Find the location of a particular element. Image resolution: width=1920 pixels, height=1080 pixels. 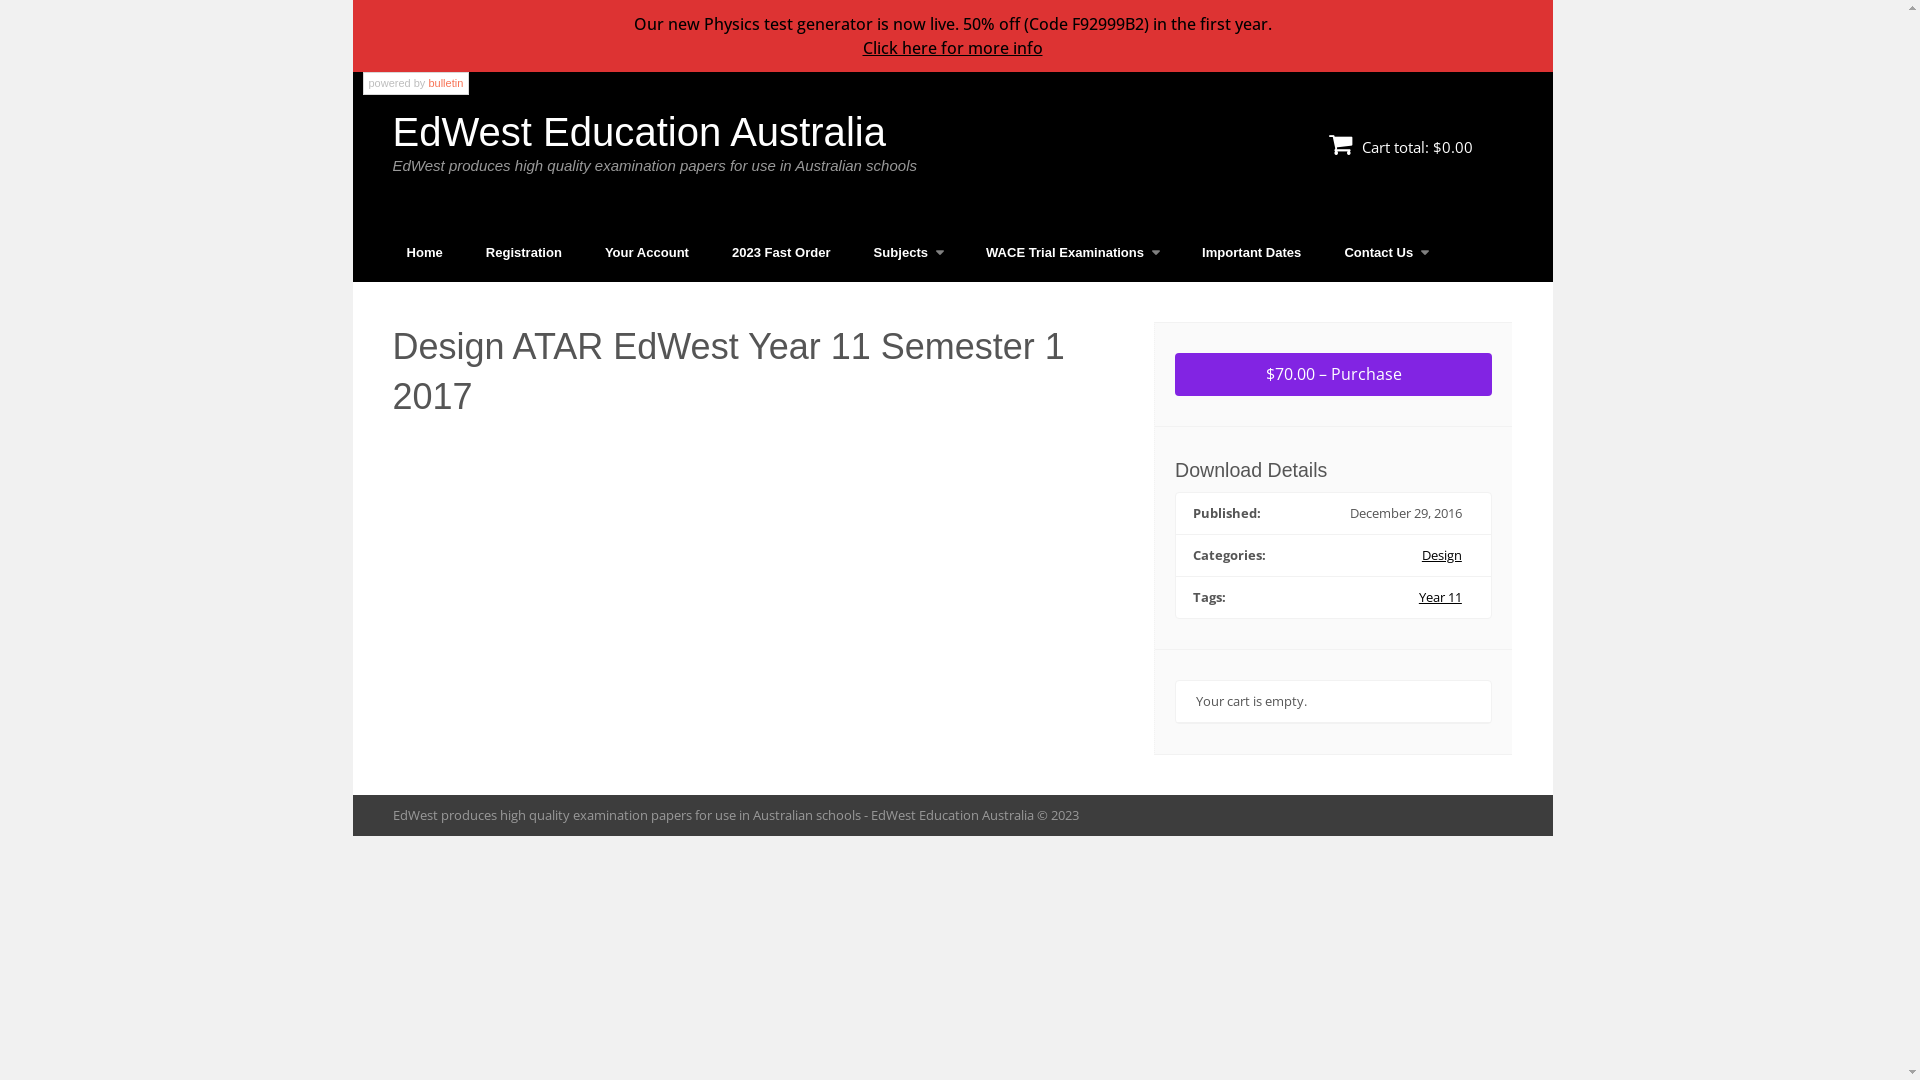

2023 Fast Order is located at coordinates (782, 252).